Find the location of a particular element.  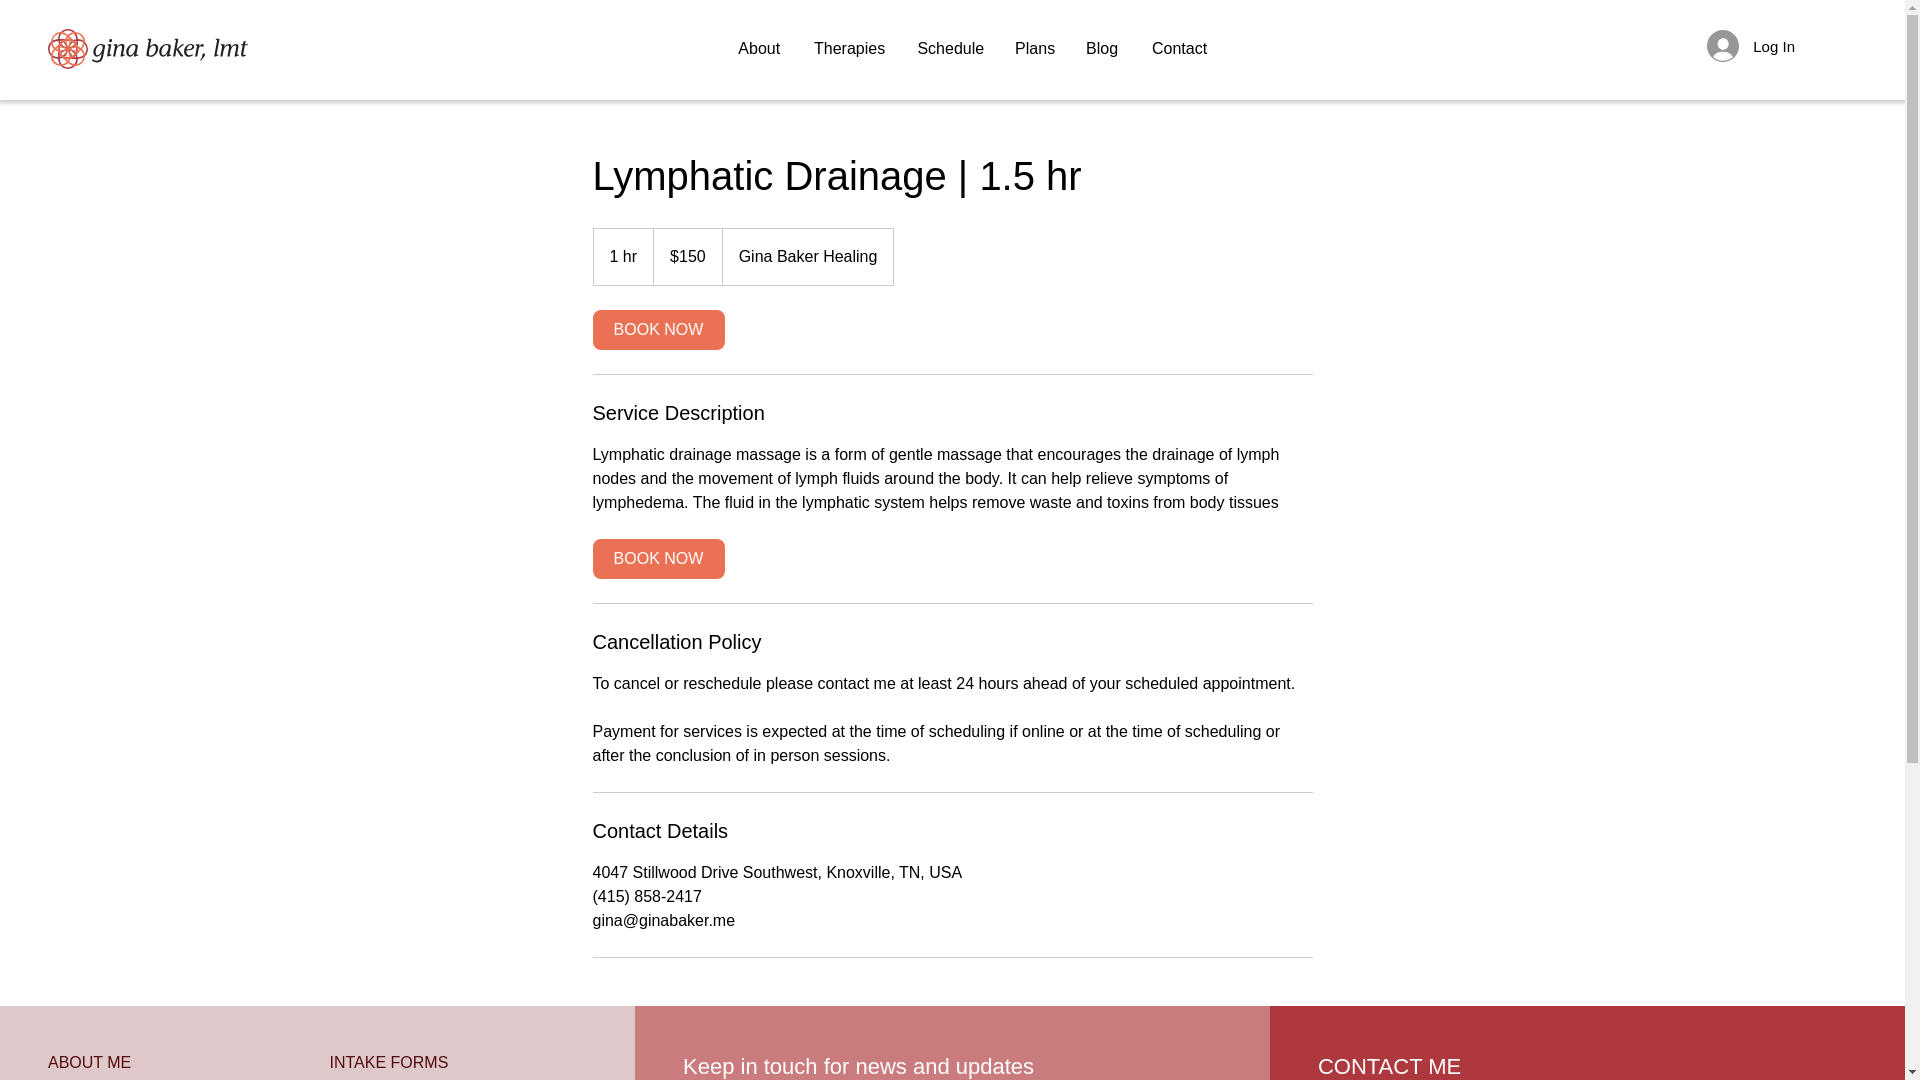

Contact is located at coordinates (1176, 48).